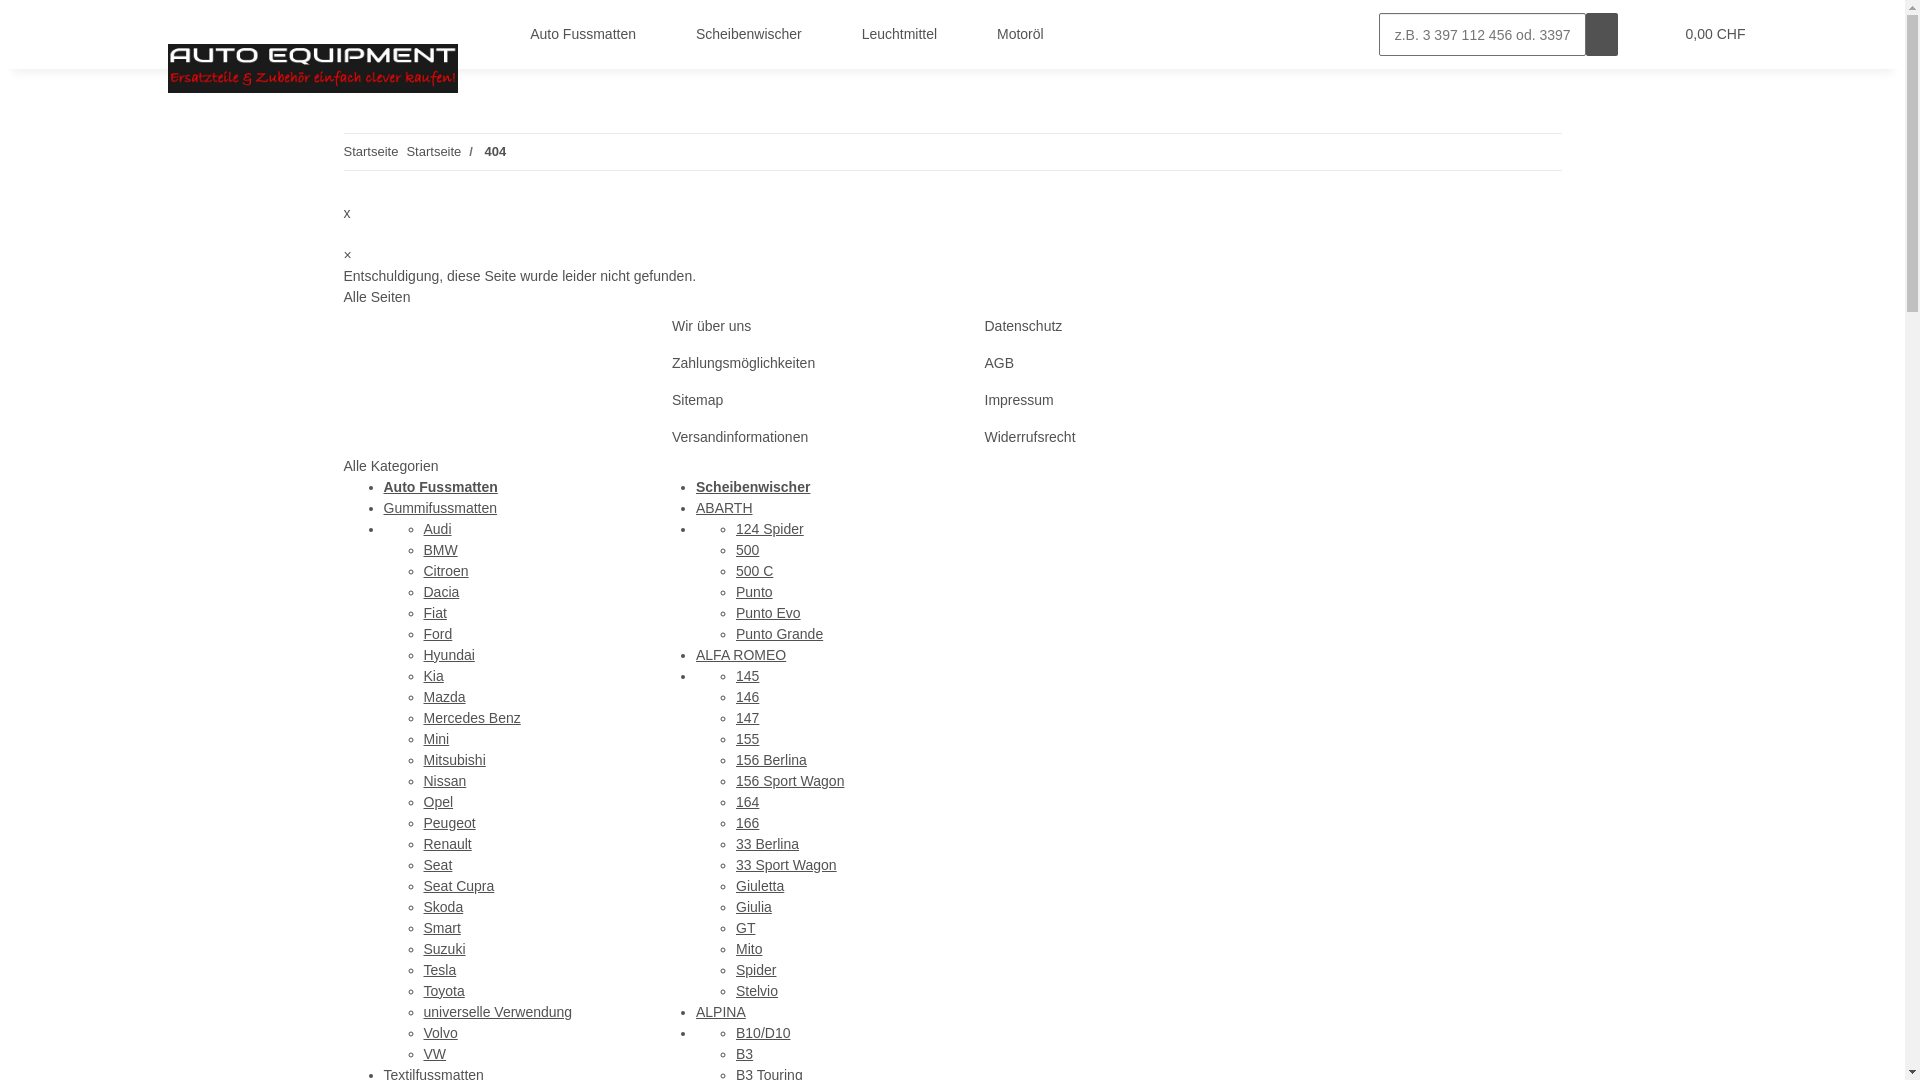 Image resolution: width=1920 pixels, height=1080 pixels. What do you see at coordinates (721, 1012) in the screenshot?
I see `ALPINA` at bounding box center [721, 1012].